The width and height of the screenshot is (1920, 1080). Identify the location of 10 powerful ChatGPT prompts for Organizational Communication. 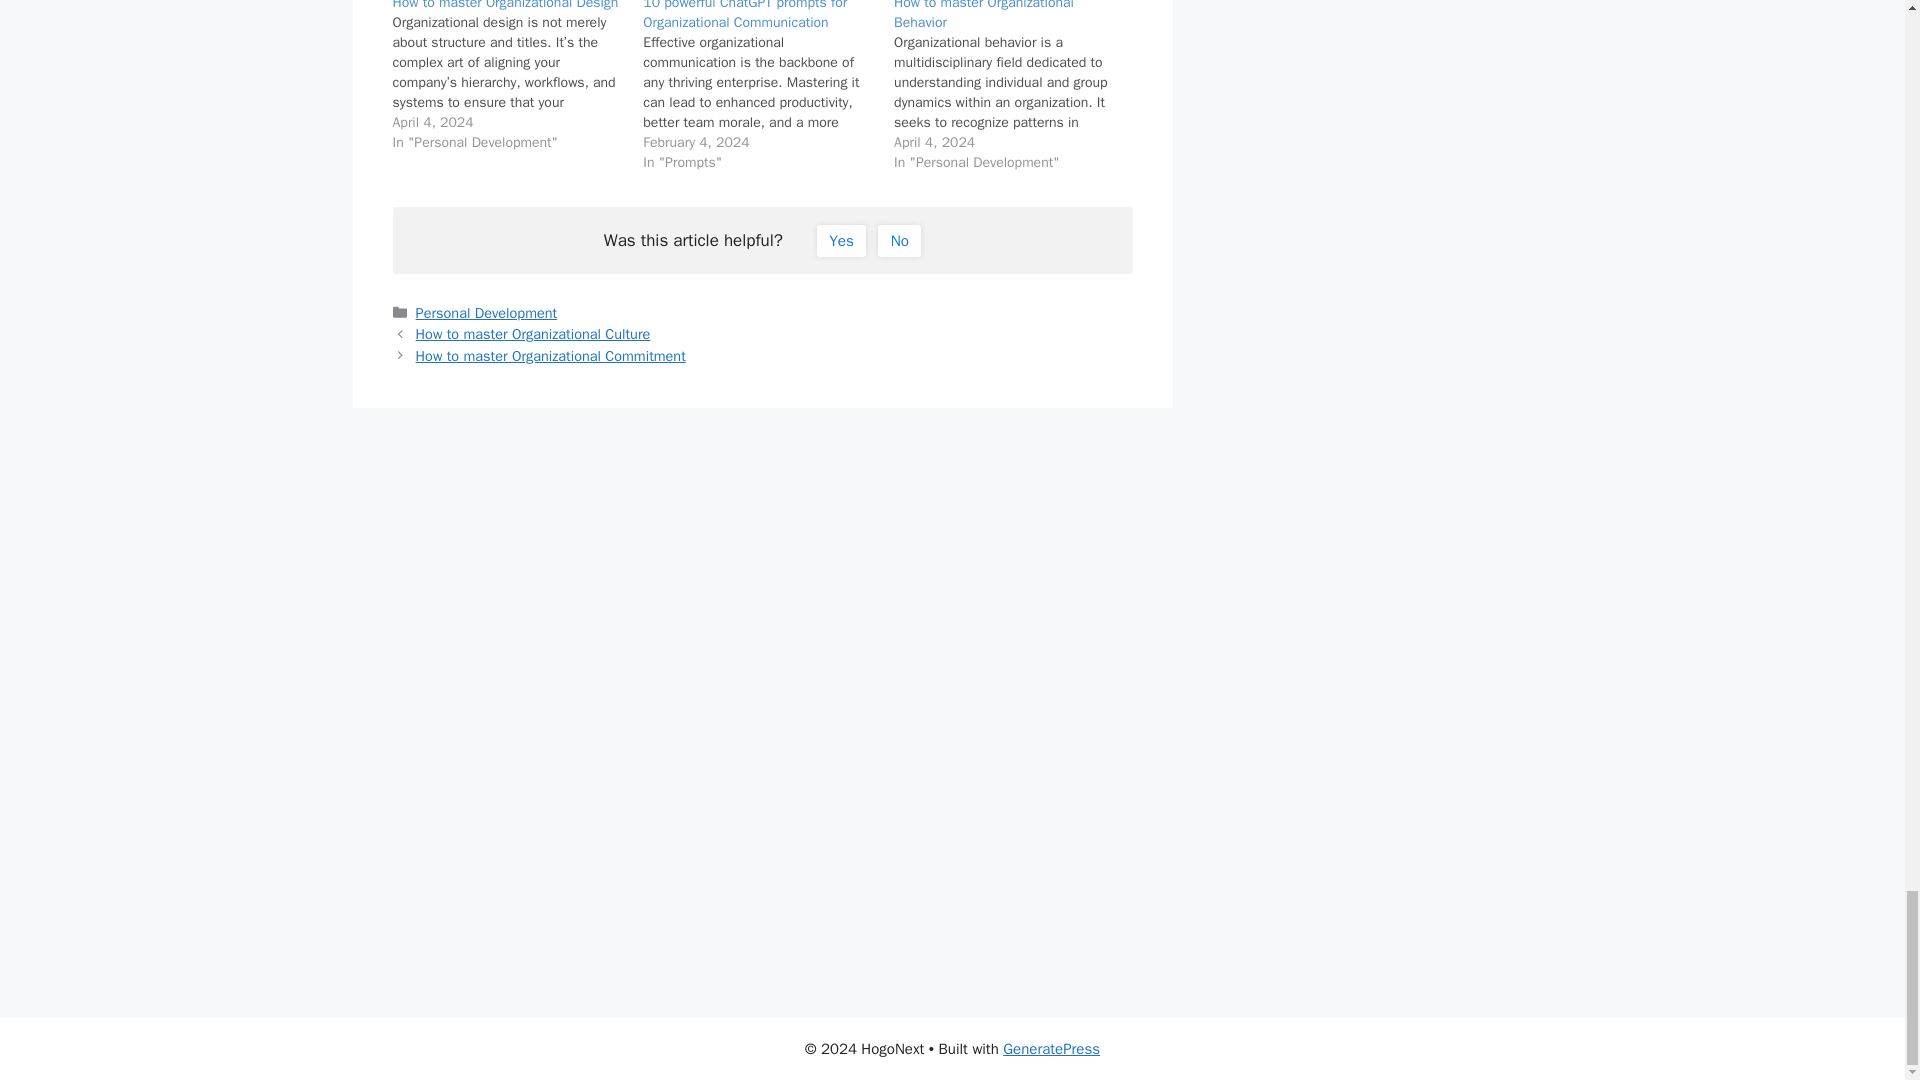
(744, 16).